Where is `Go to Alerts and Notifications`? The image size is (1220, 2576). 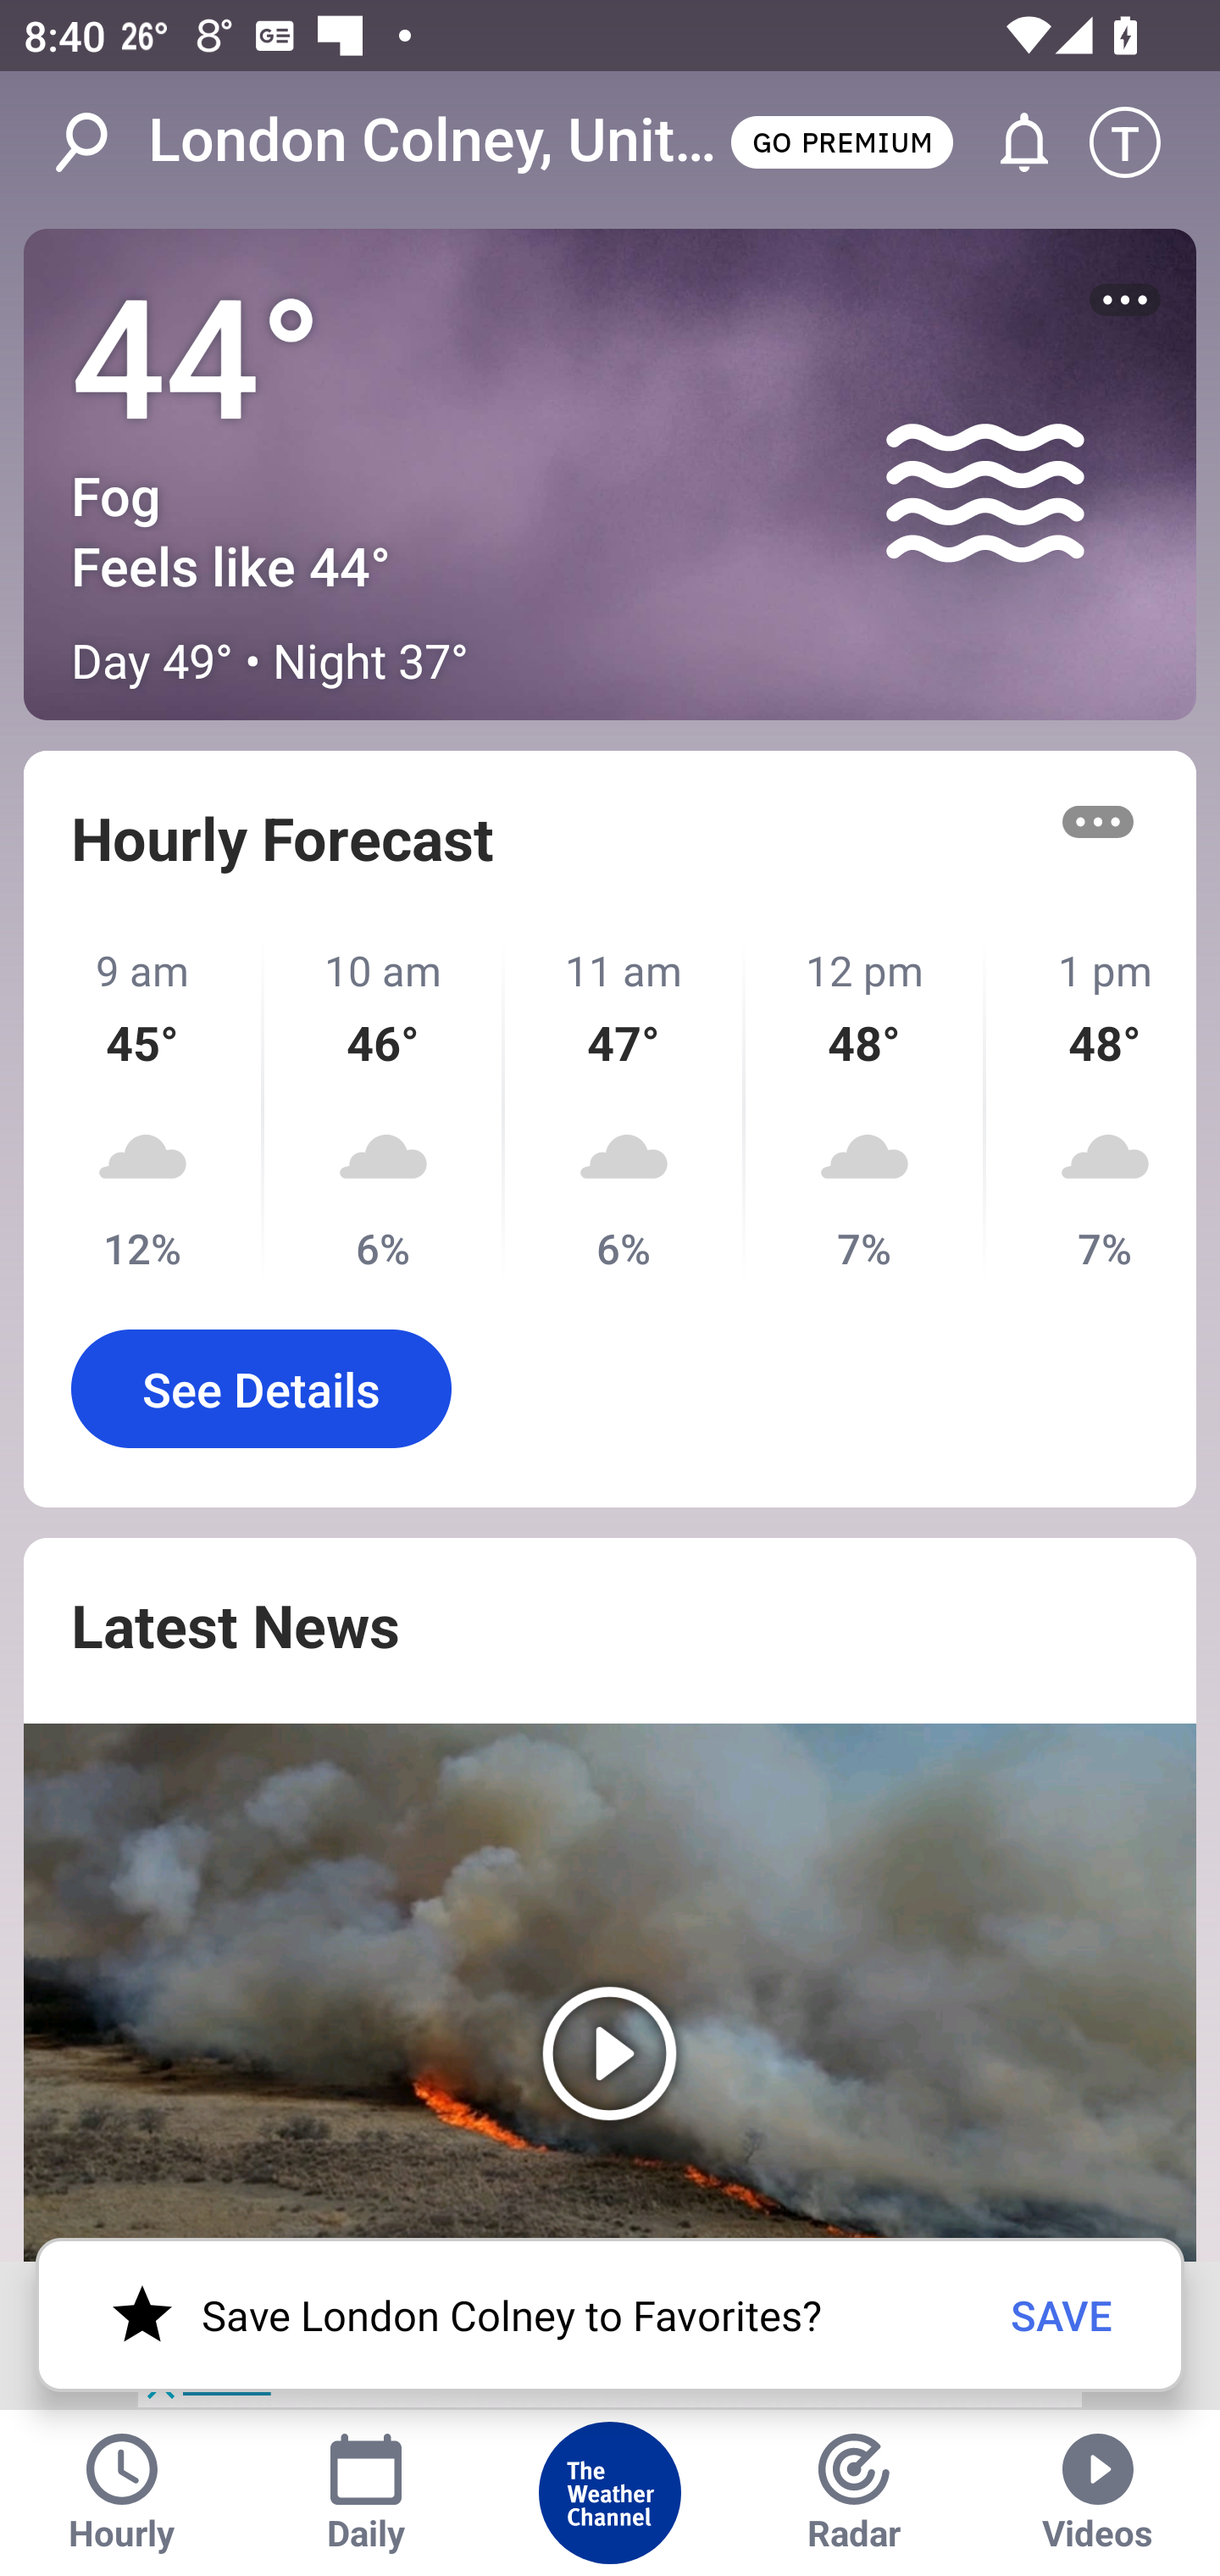 Go to Alerts and Notifications is located at coordinates (1009, 142).